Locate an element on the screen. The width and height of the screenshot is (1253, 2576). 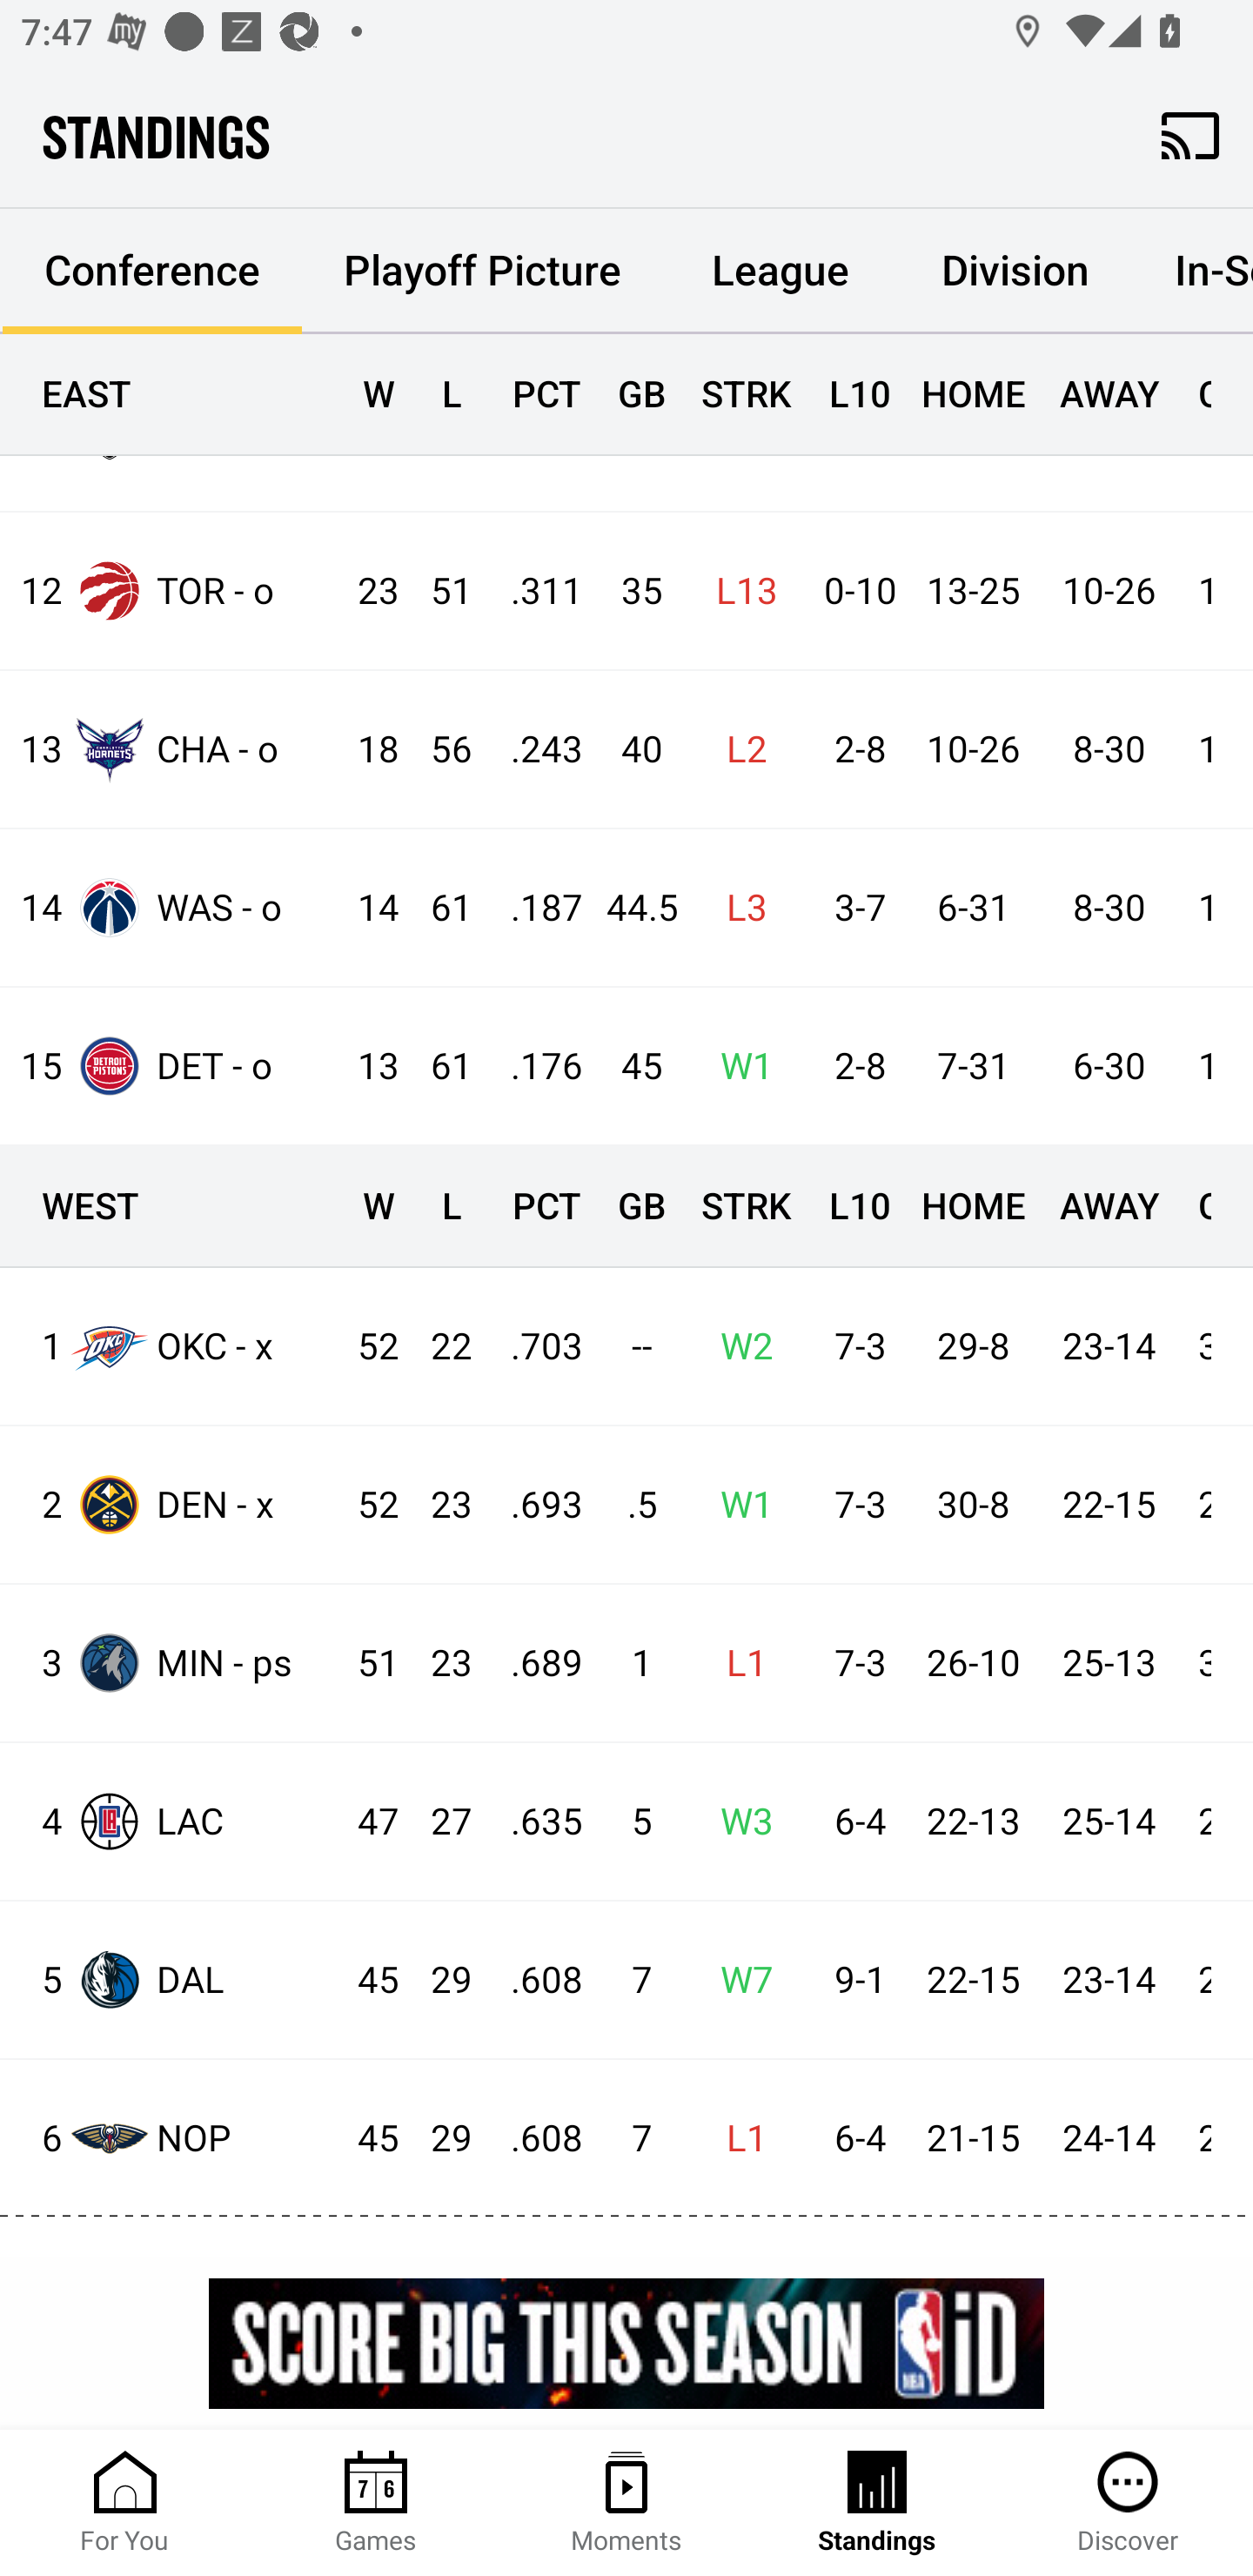
23 is located at coordinates (437, 1506).